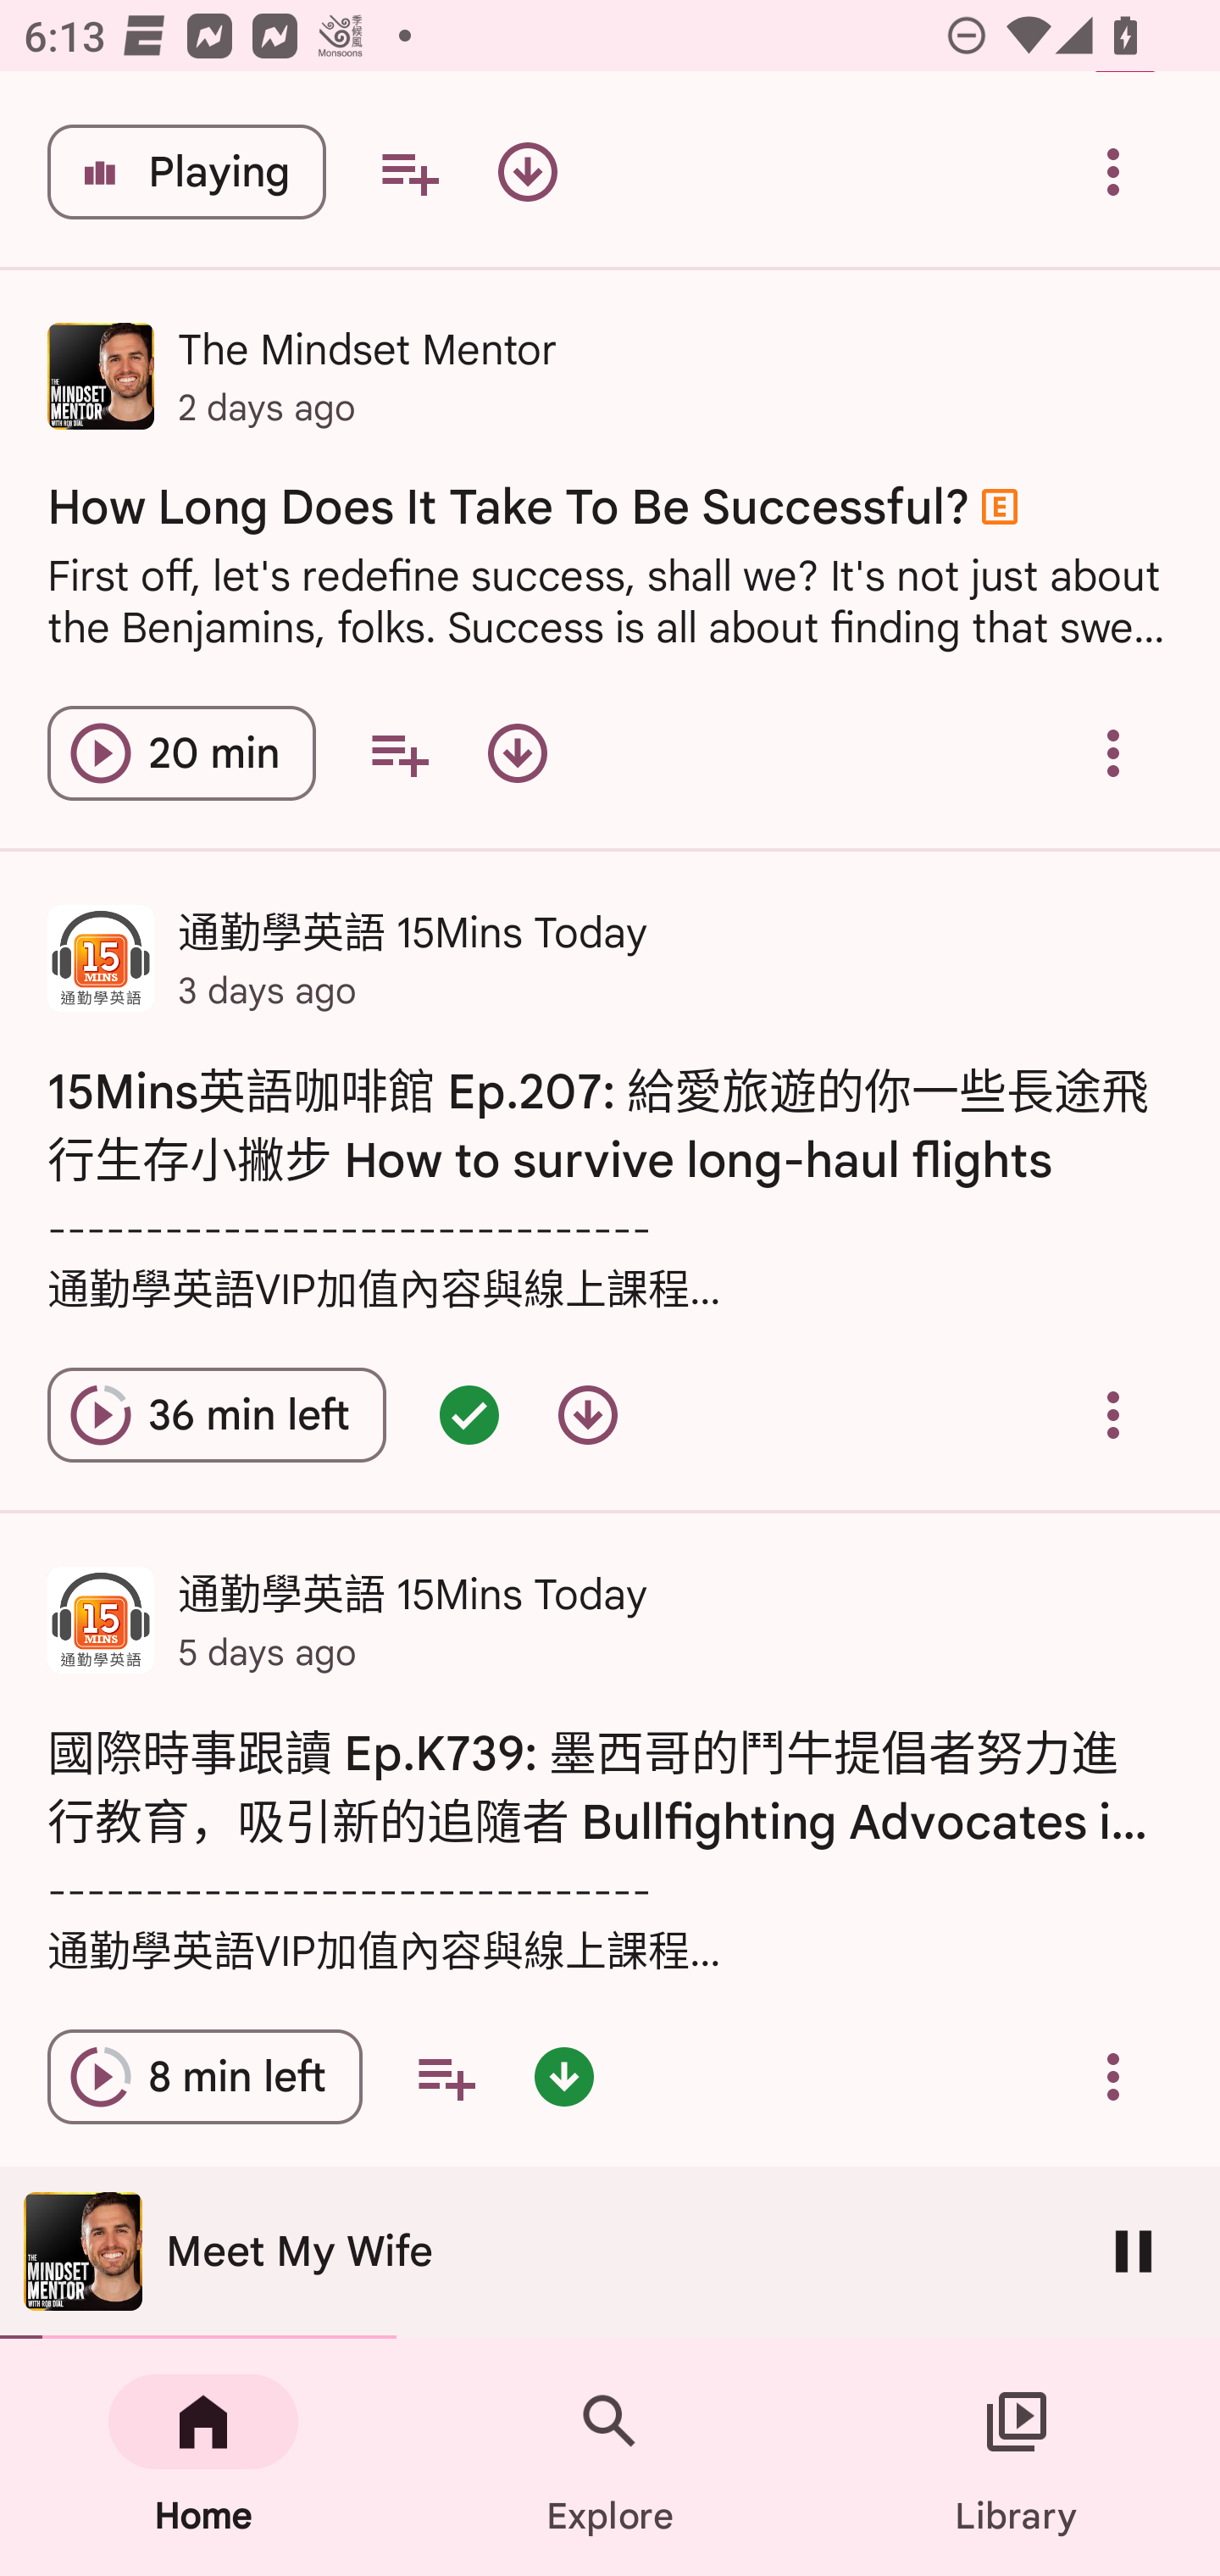 The width and height of the screenshot is (1220, 2576). Describe the element at coordinates (610, 2457) in the screenshot. I see `Explore` at that location.